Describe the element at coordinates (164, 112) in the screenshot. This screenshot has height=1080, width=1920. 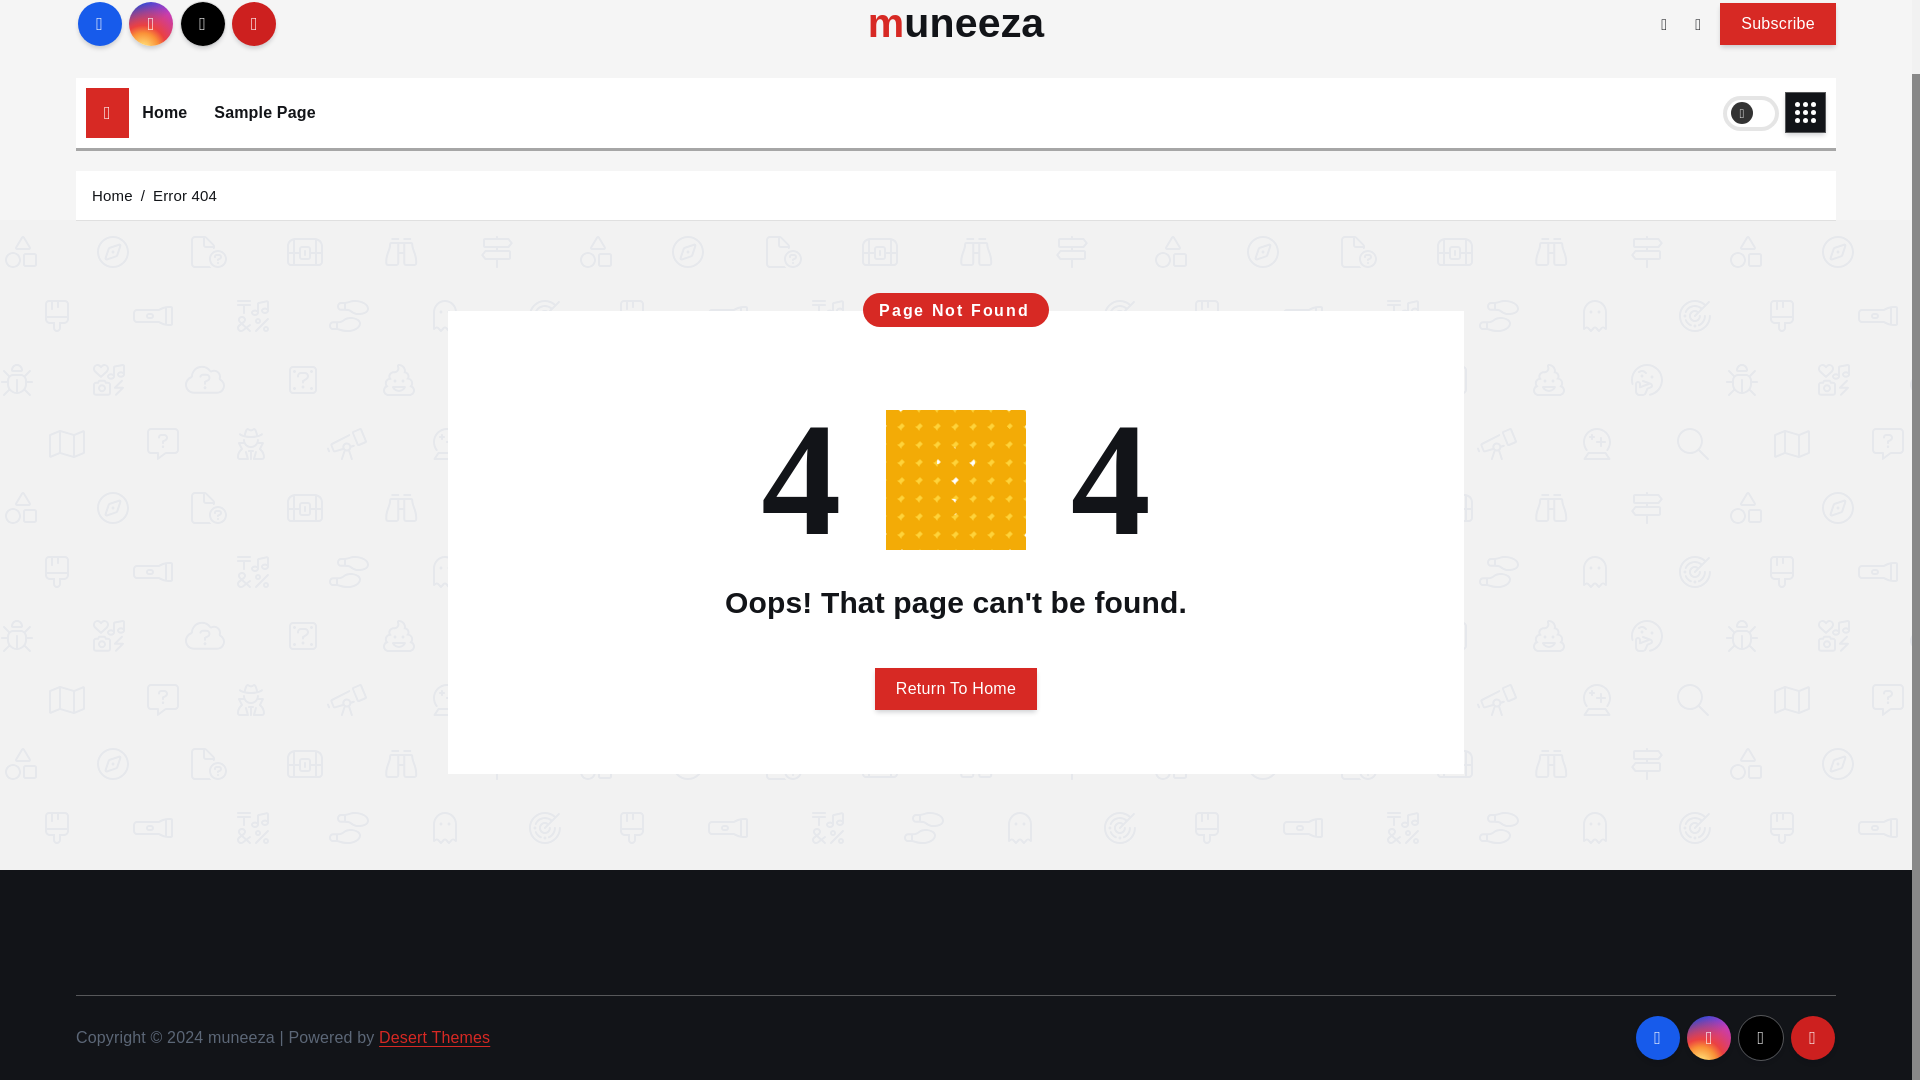
I see `Home` at that location.